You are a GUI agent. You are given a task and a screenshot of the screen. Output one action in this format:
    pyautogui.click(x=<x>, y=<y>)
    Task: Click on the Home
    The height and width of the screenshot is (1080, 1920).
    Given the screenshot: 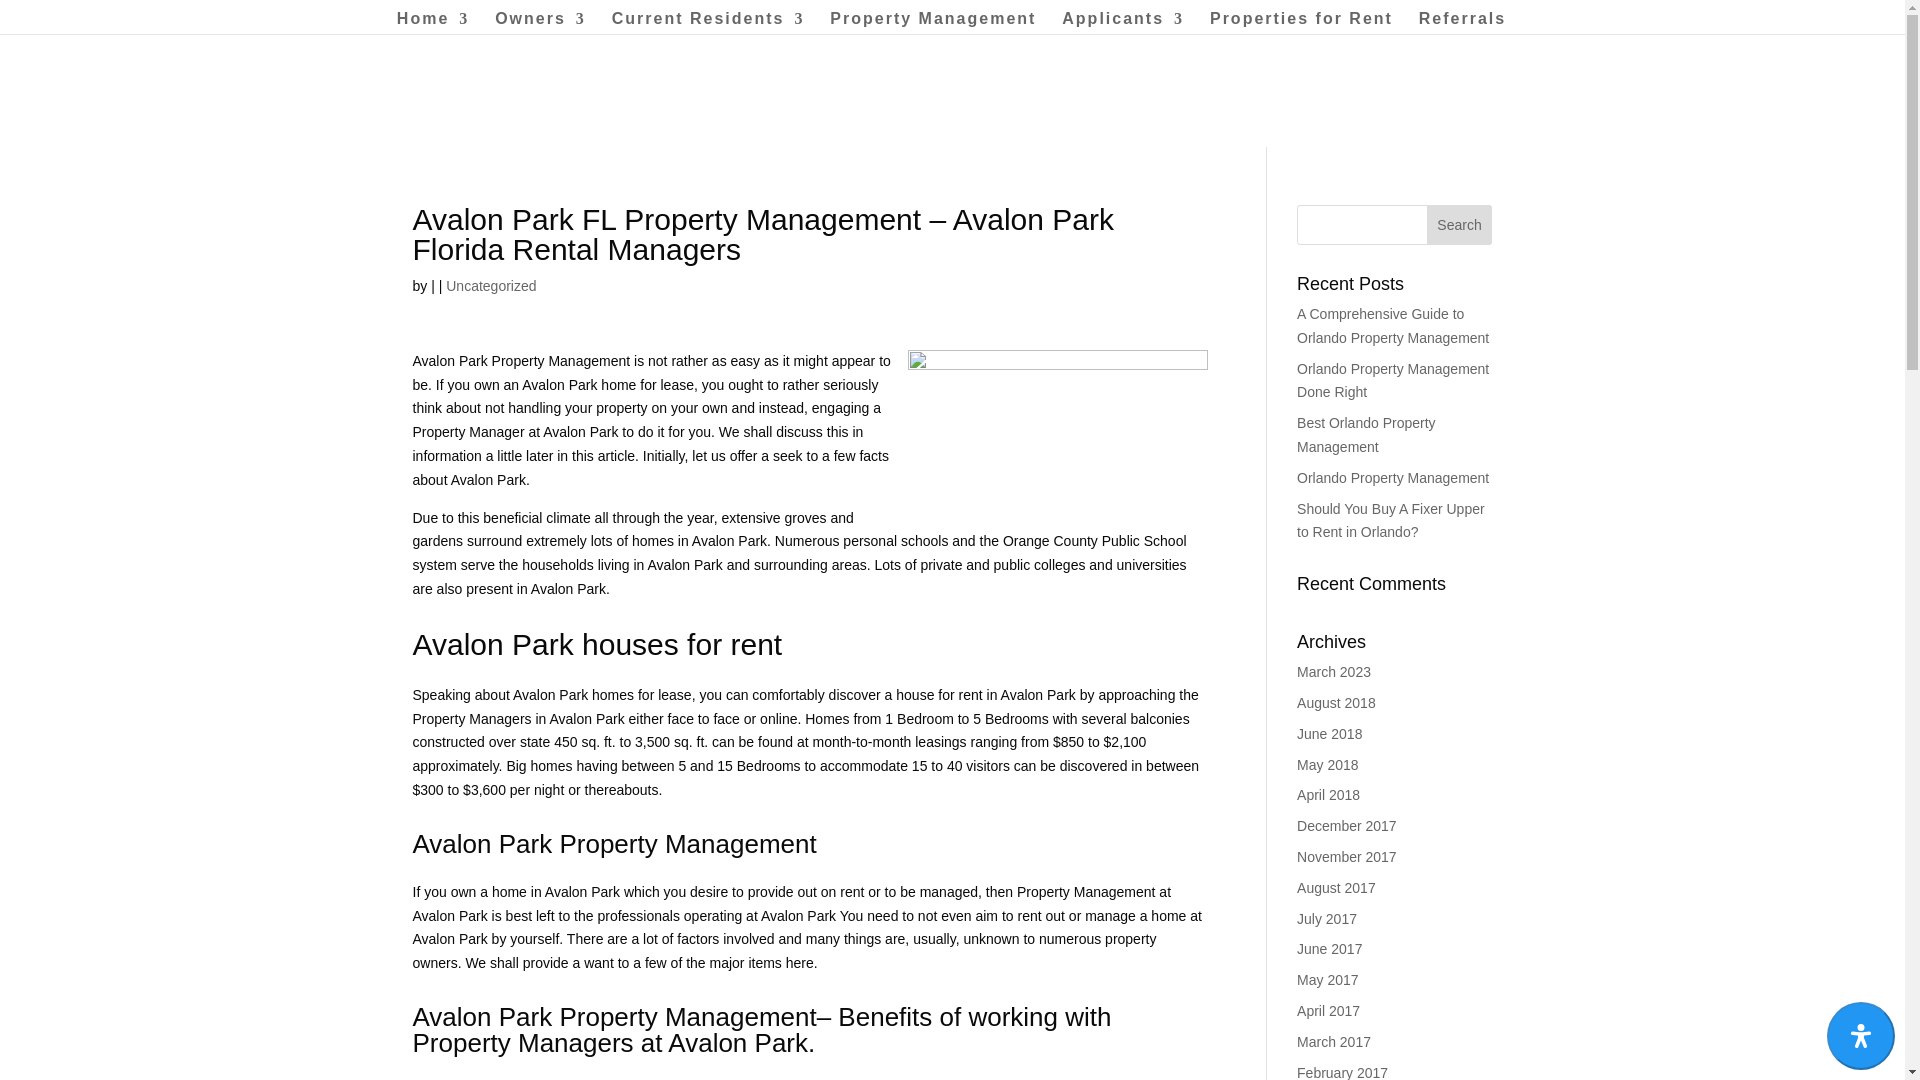 What is the action you would take?
    pyautogui.click(x=432, y=22)
    